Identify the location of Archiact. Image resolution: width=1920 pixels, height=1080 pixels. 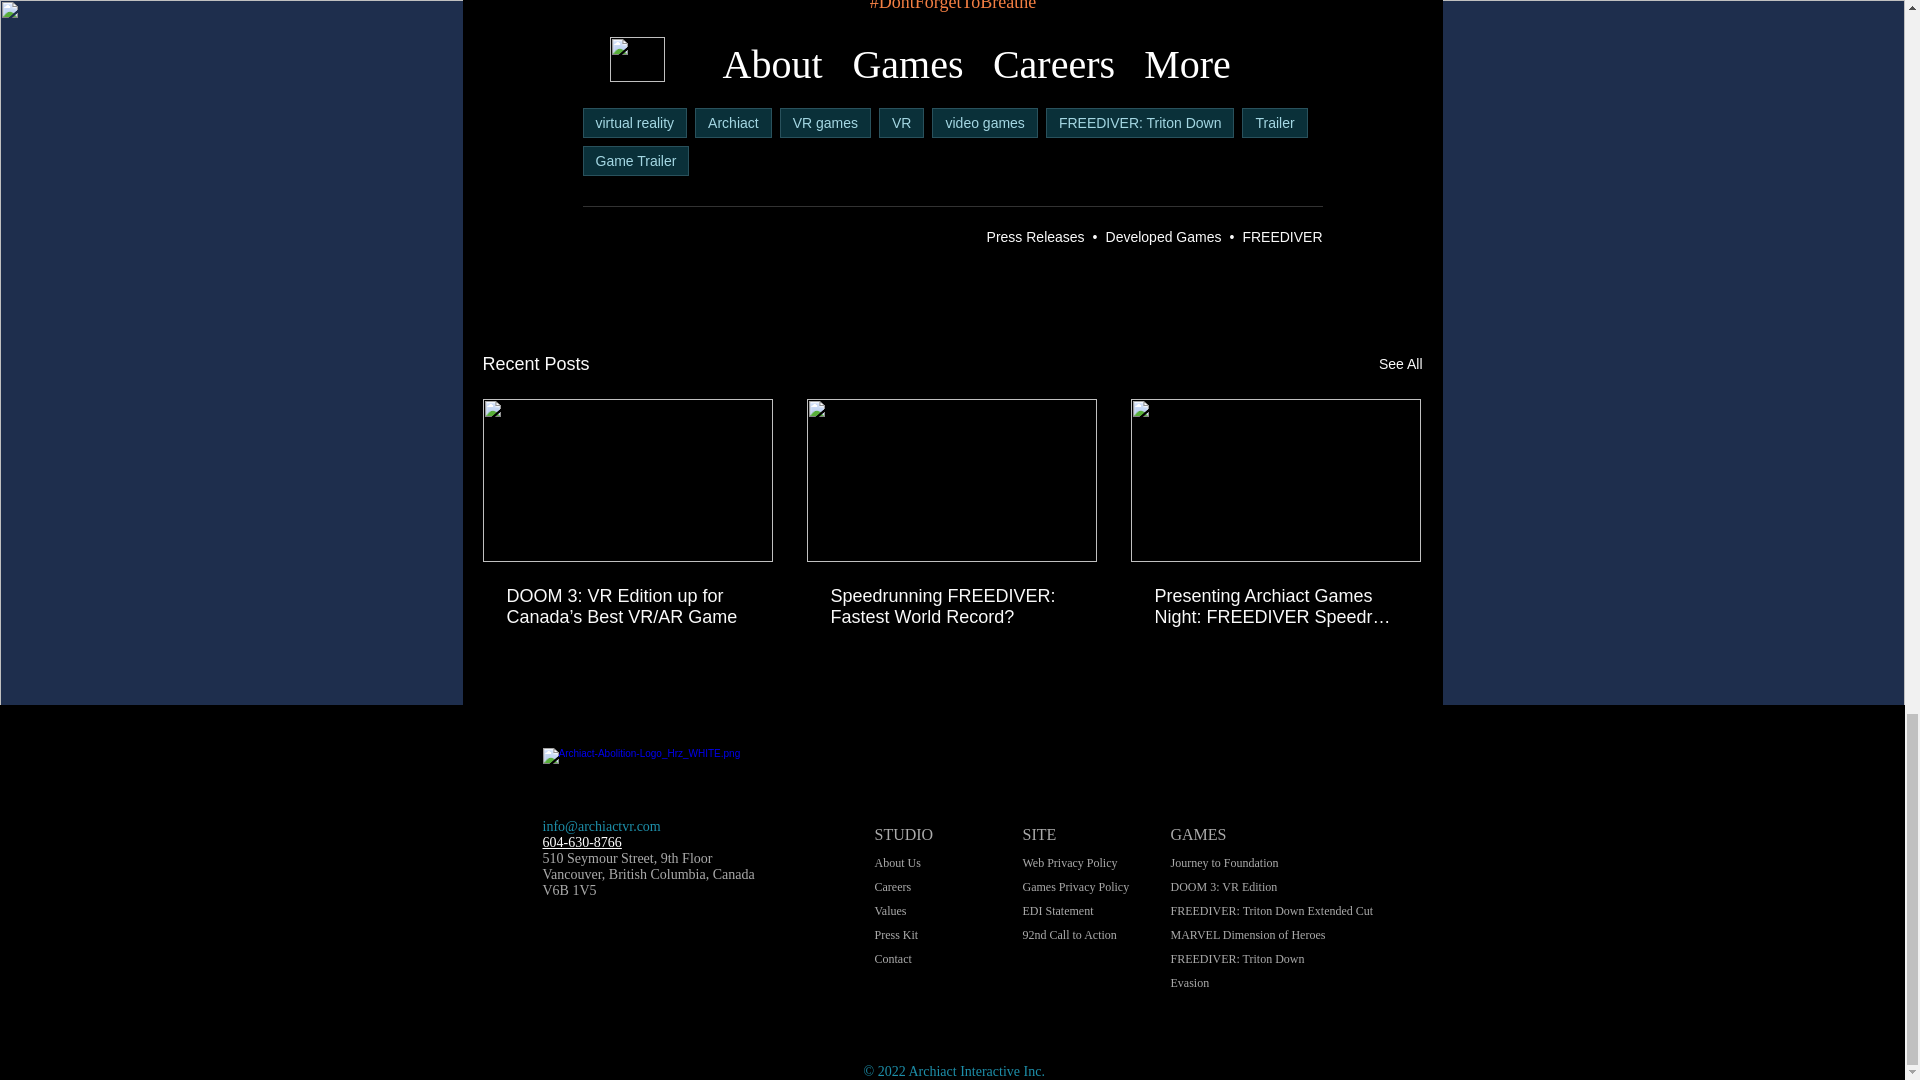
(733, 123).